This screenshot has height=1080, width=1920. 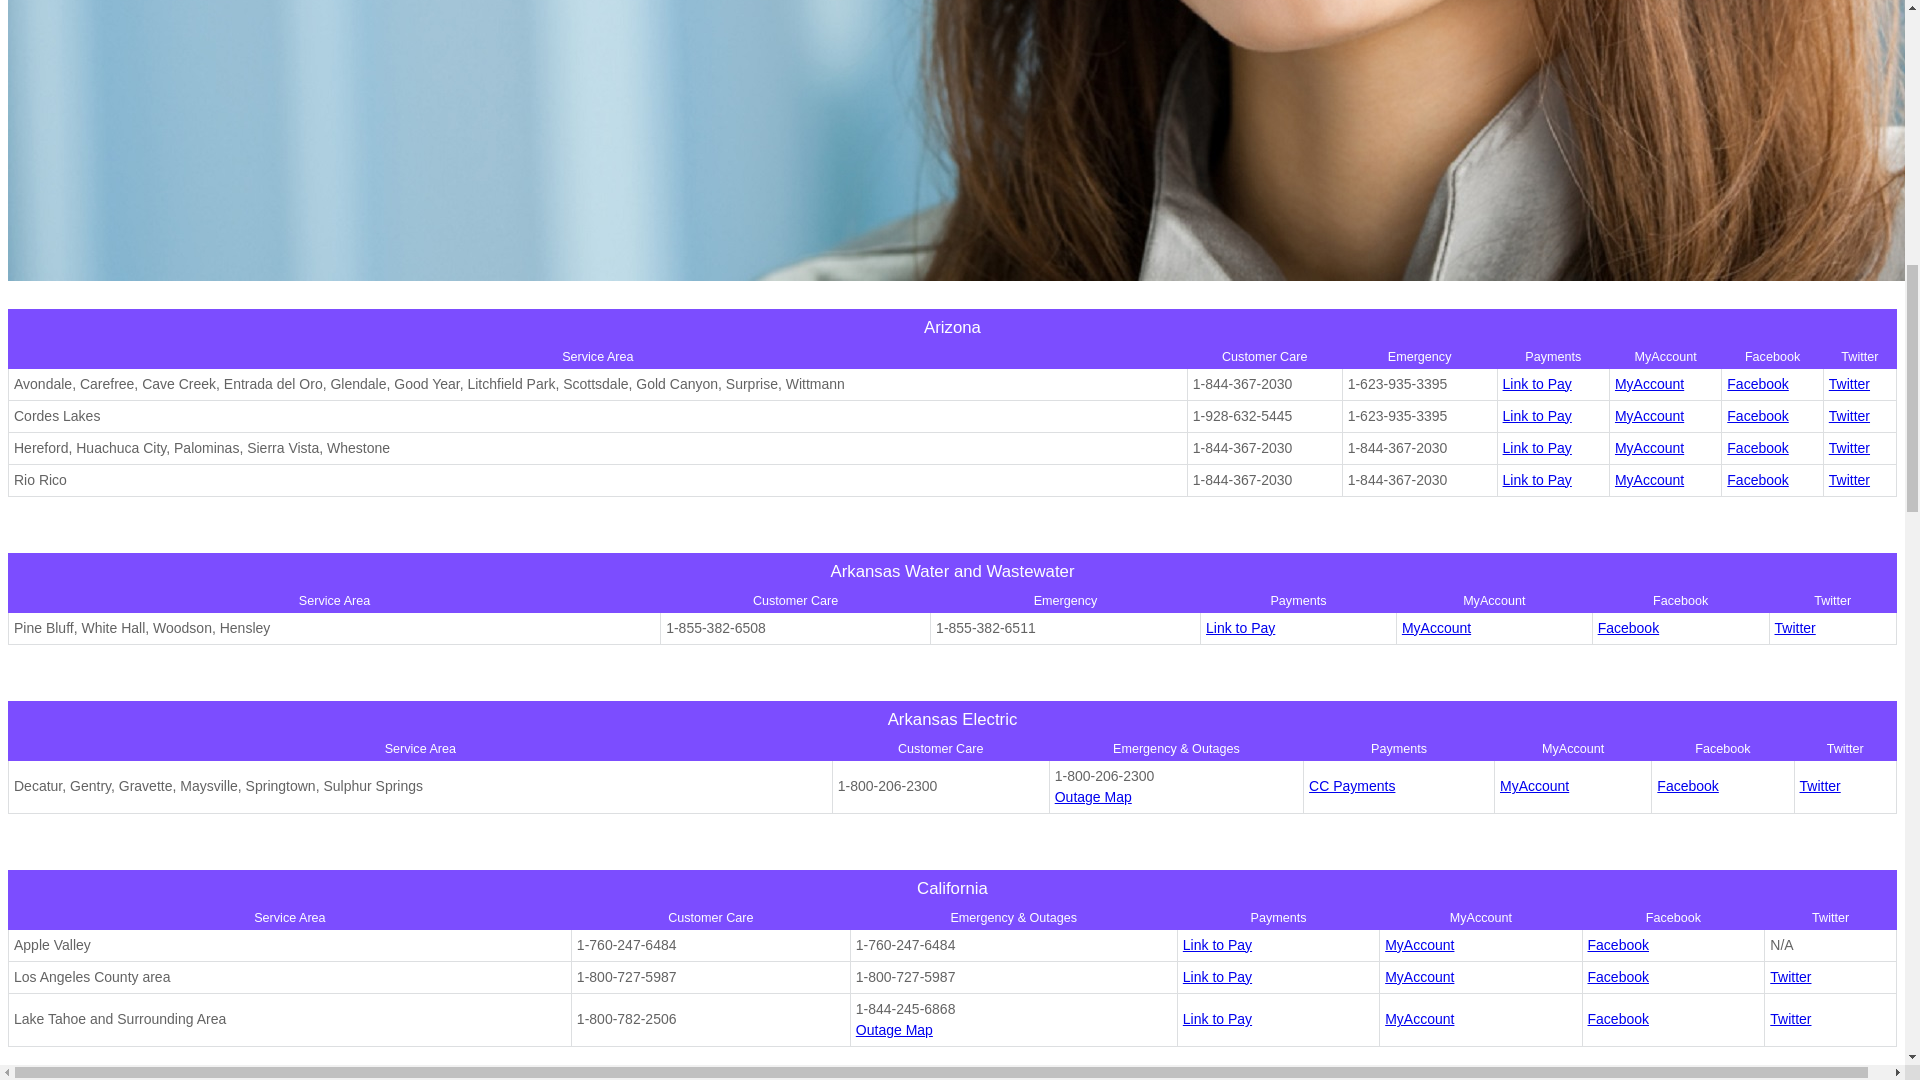 I want to click on Facebook, so click(x=1756, y=416).